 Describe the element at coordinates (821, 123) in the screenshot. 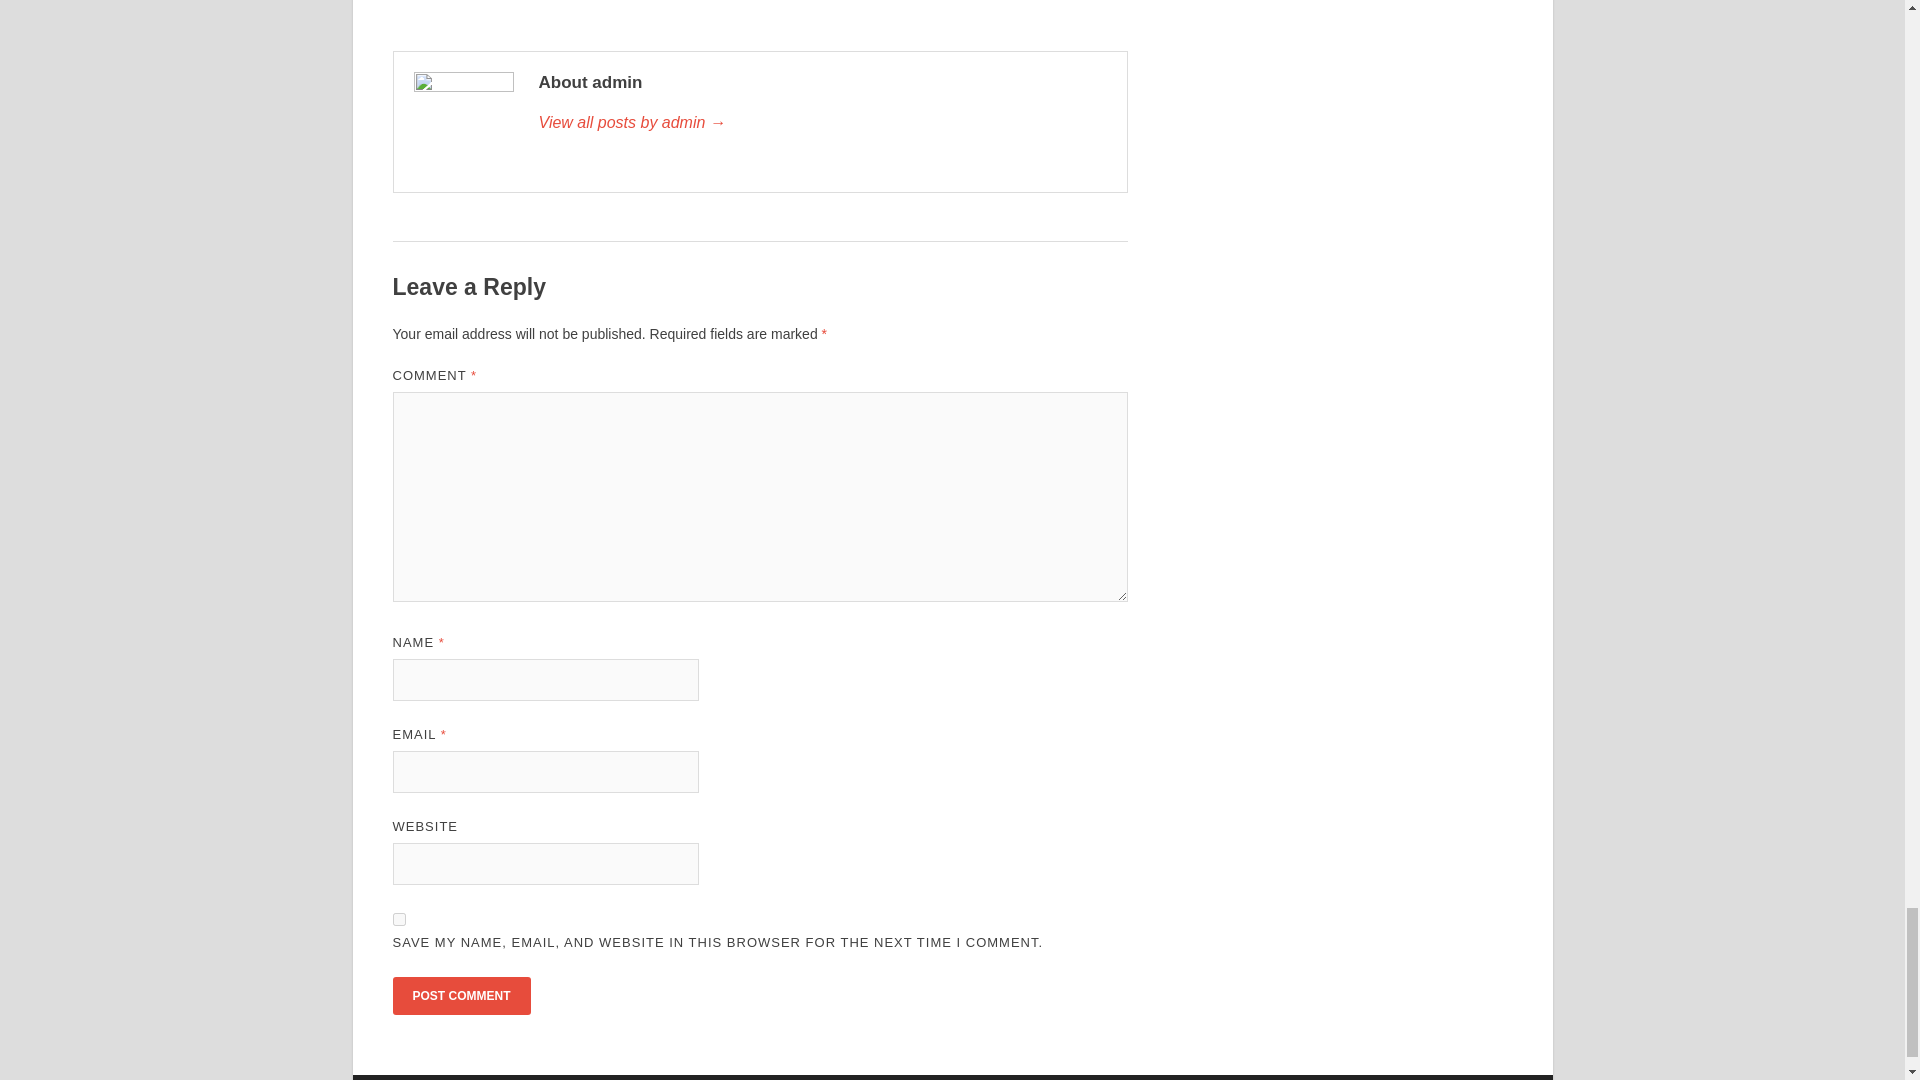

I see `admin` at that location.